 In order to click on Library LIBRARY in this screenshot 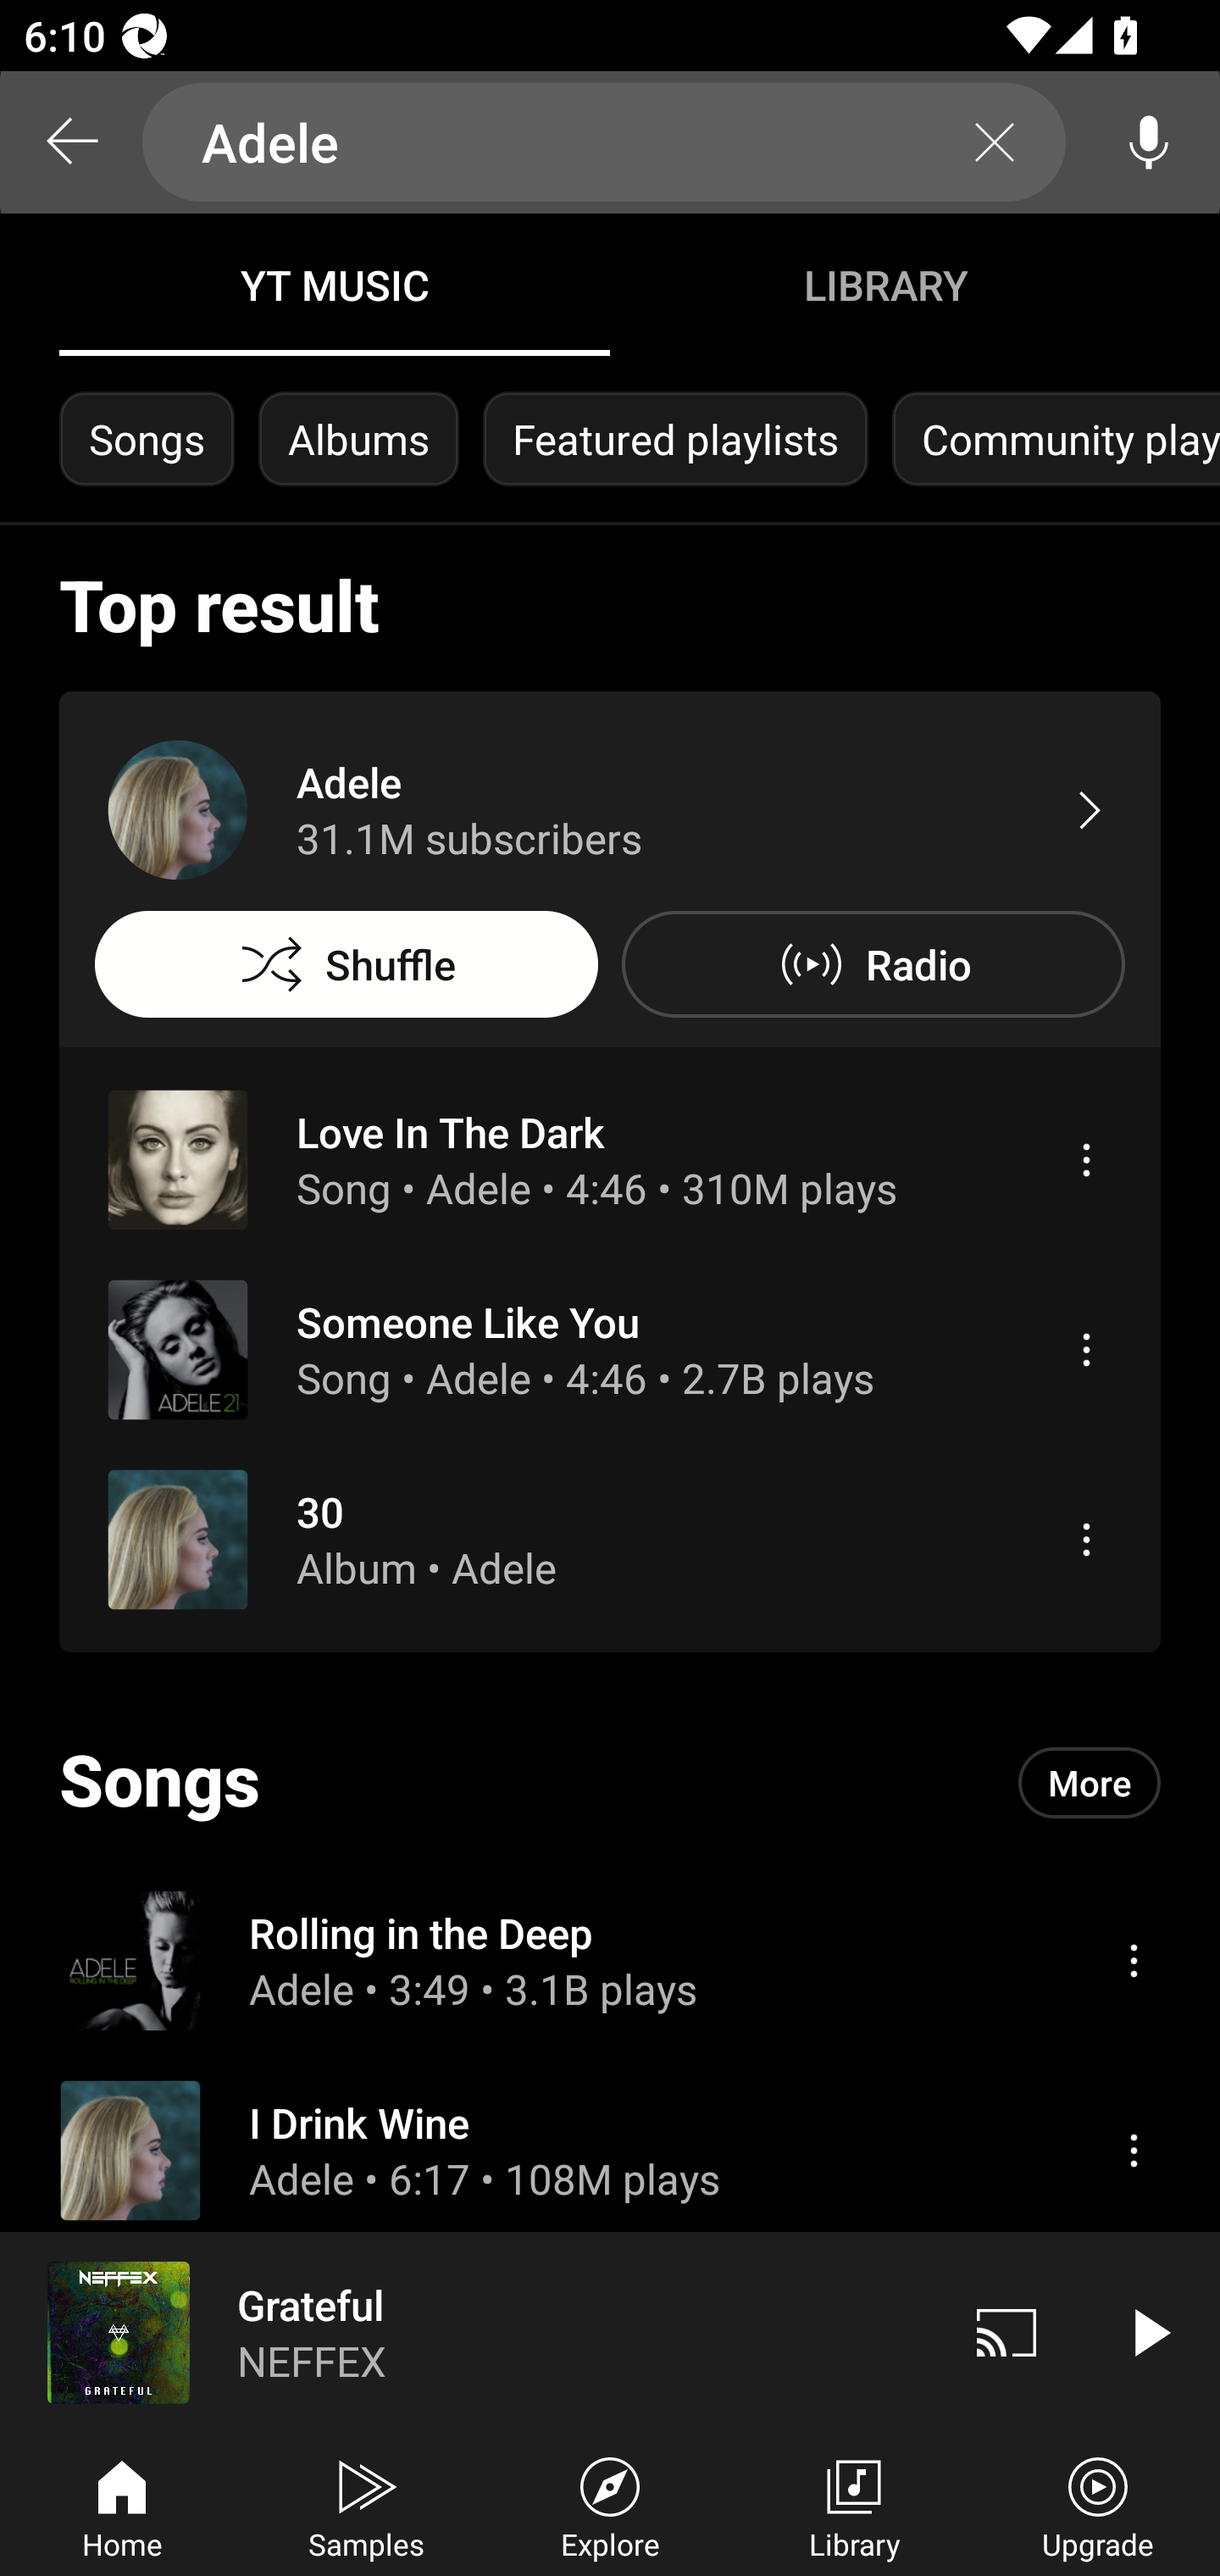, I will do `click(884, 285)`.